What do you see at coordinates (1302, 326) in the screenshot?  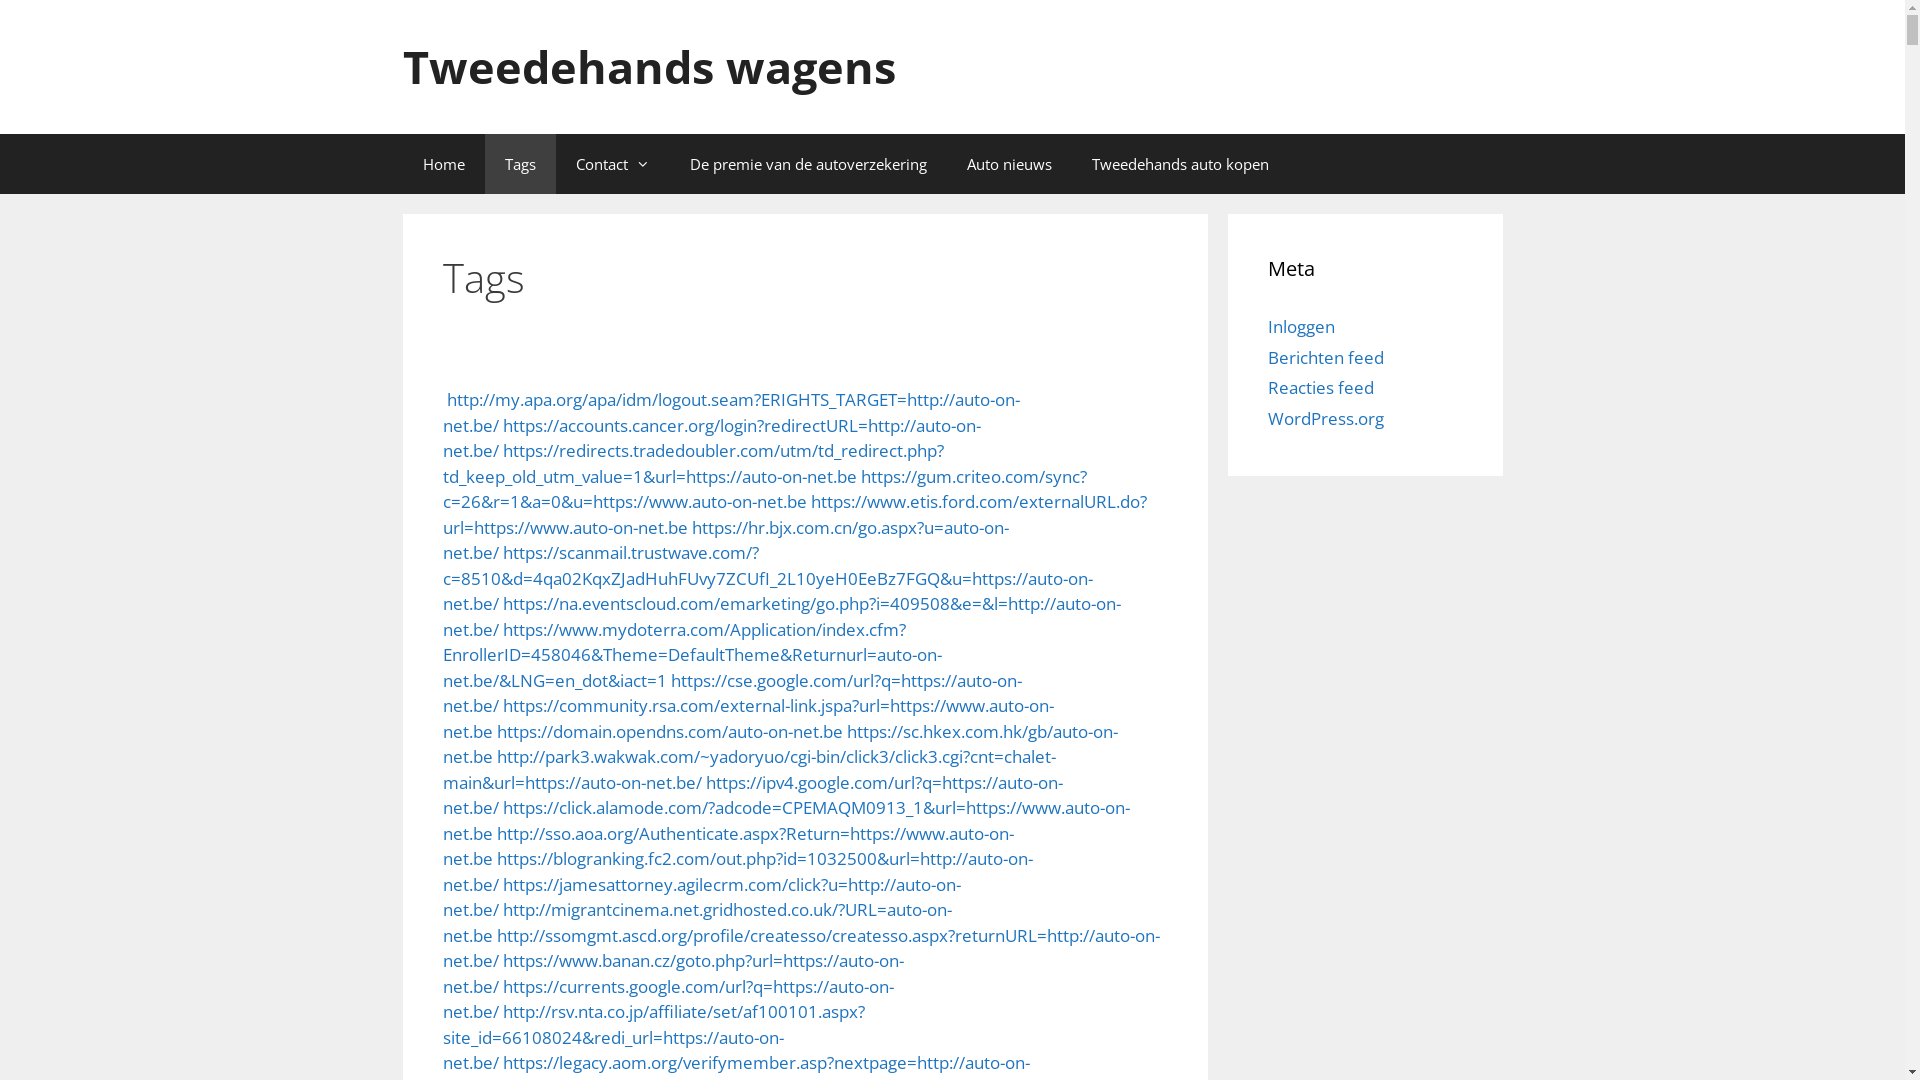 I see `Inloggen` at bounding box center [1302, 326].